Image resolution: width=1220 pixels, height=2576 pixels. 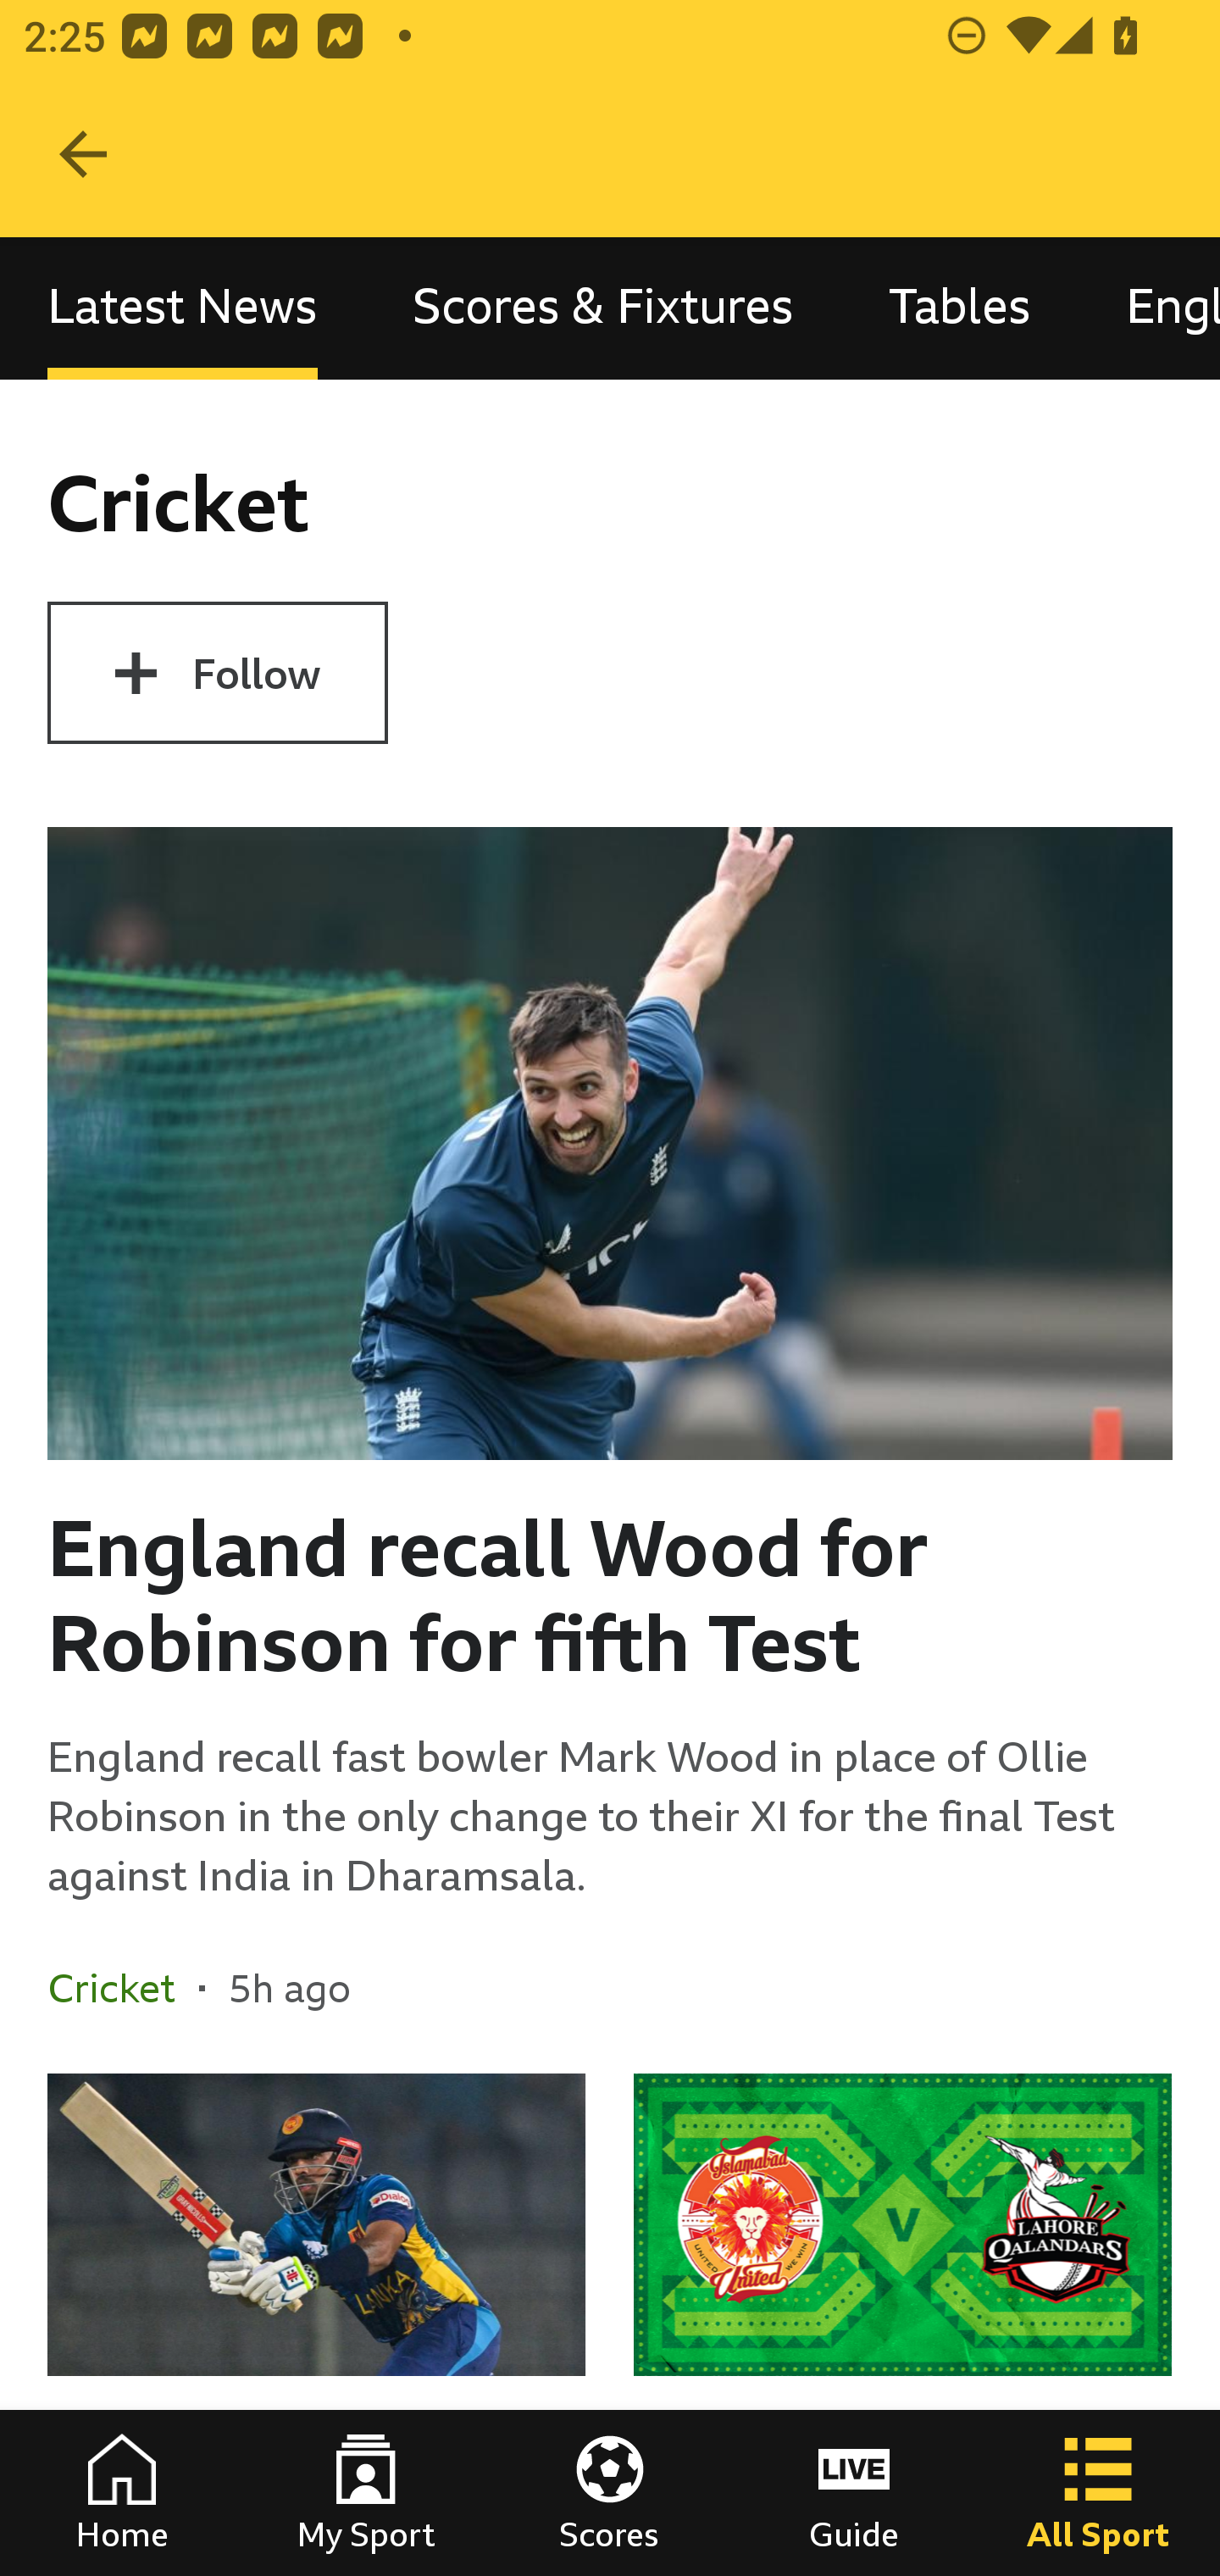 I want to click on Cricket In the section Cricket, so click(x=123, y=1987).